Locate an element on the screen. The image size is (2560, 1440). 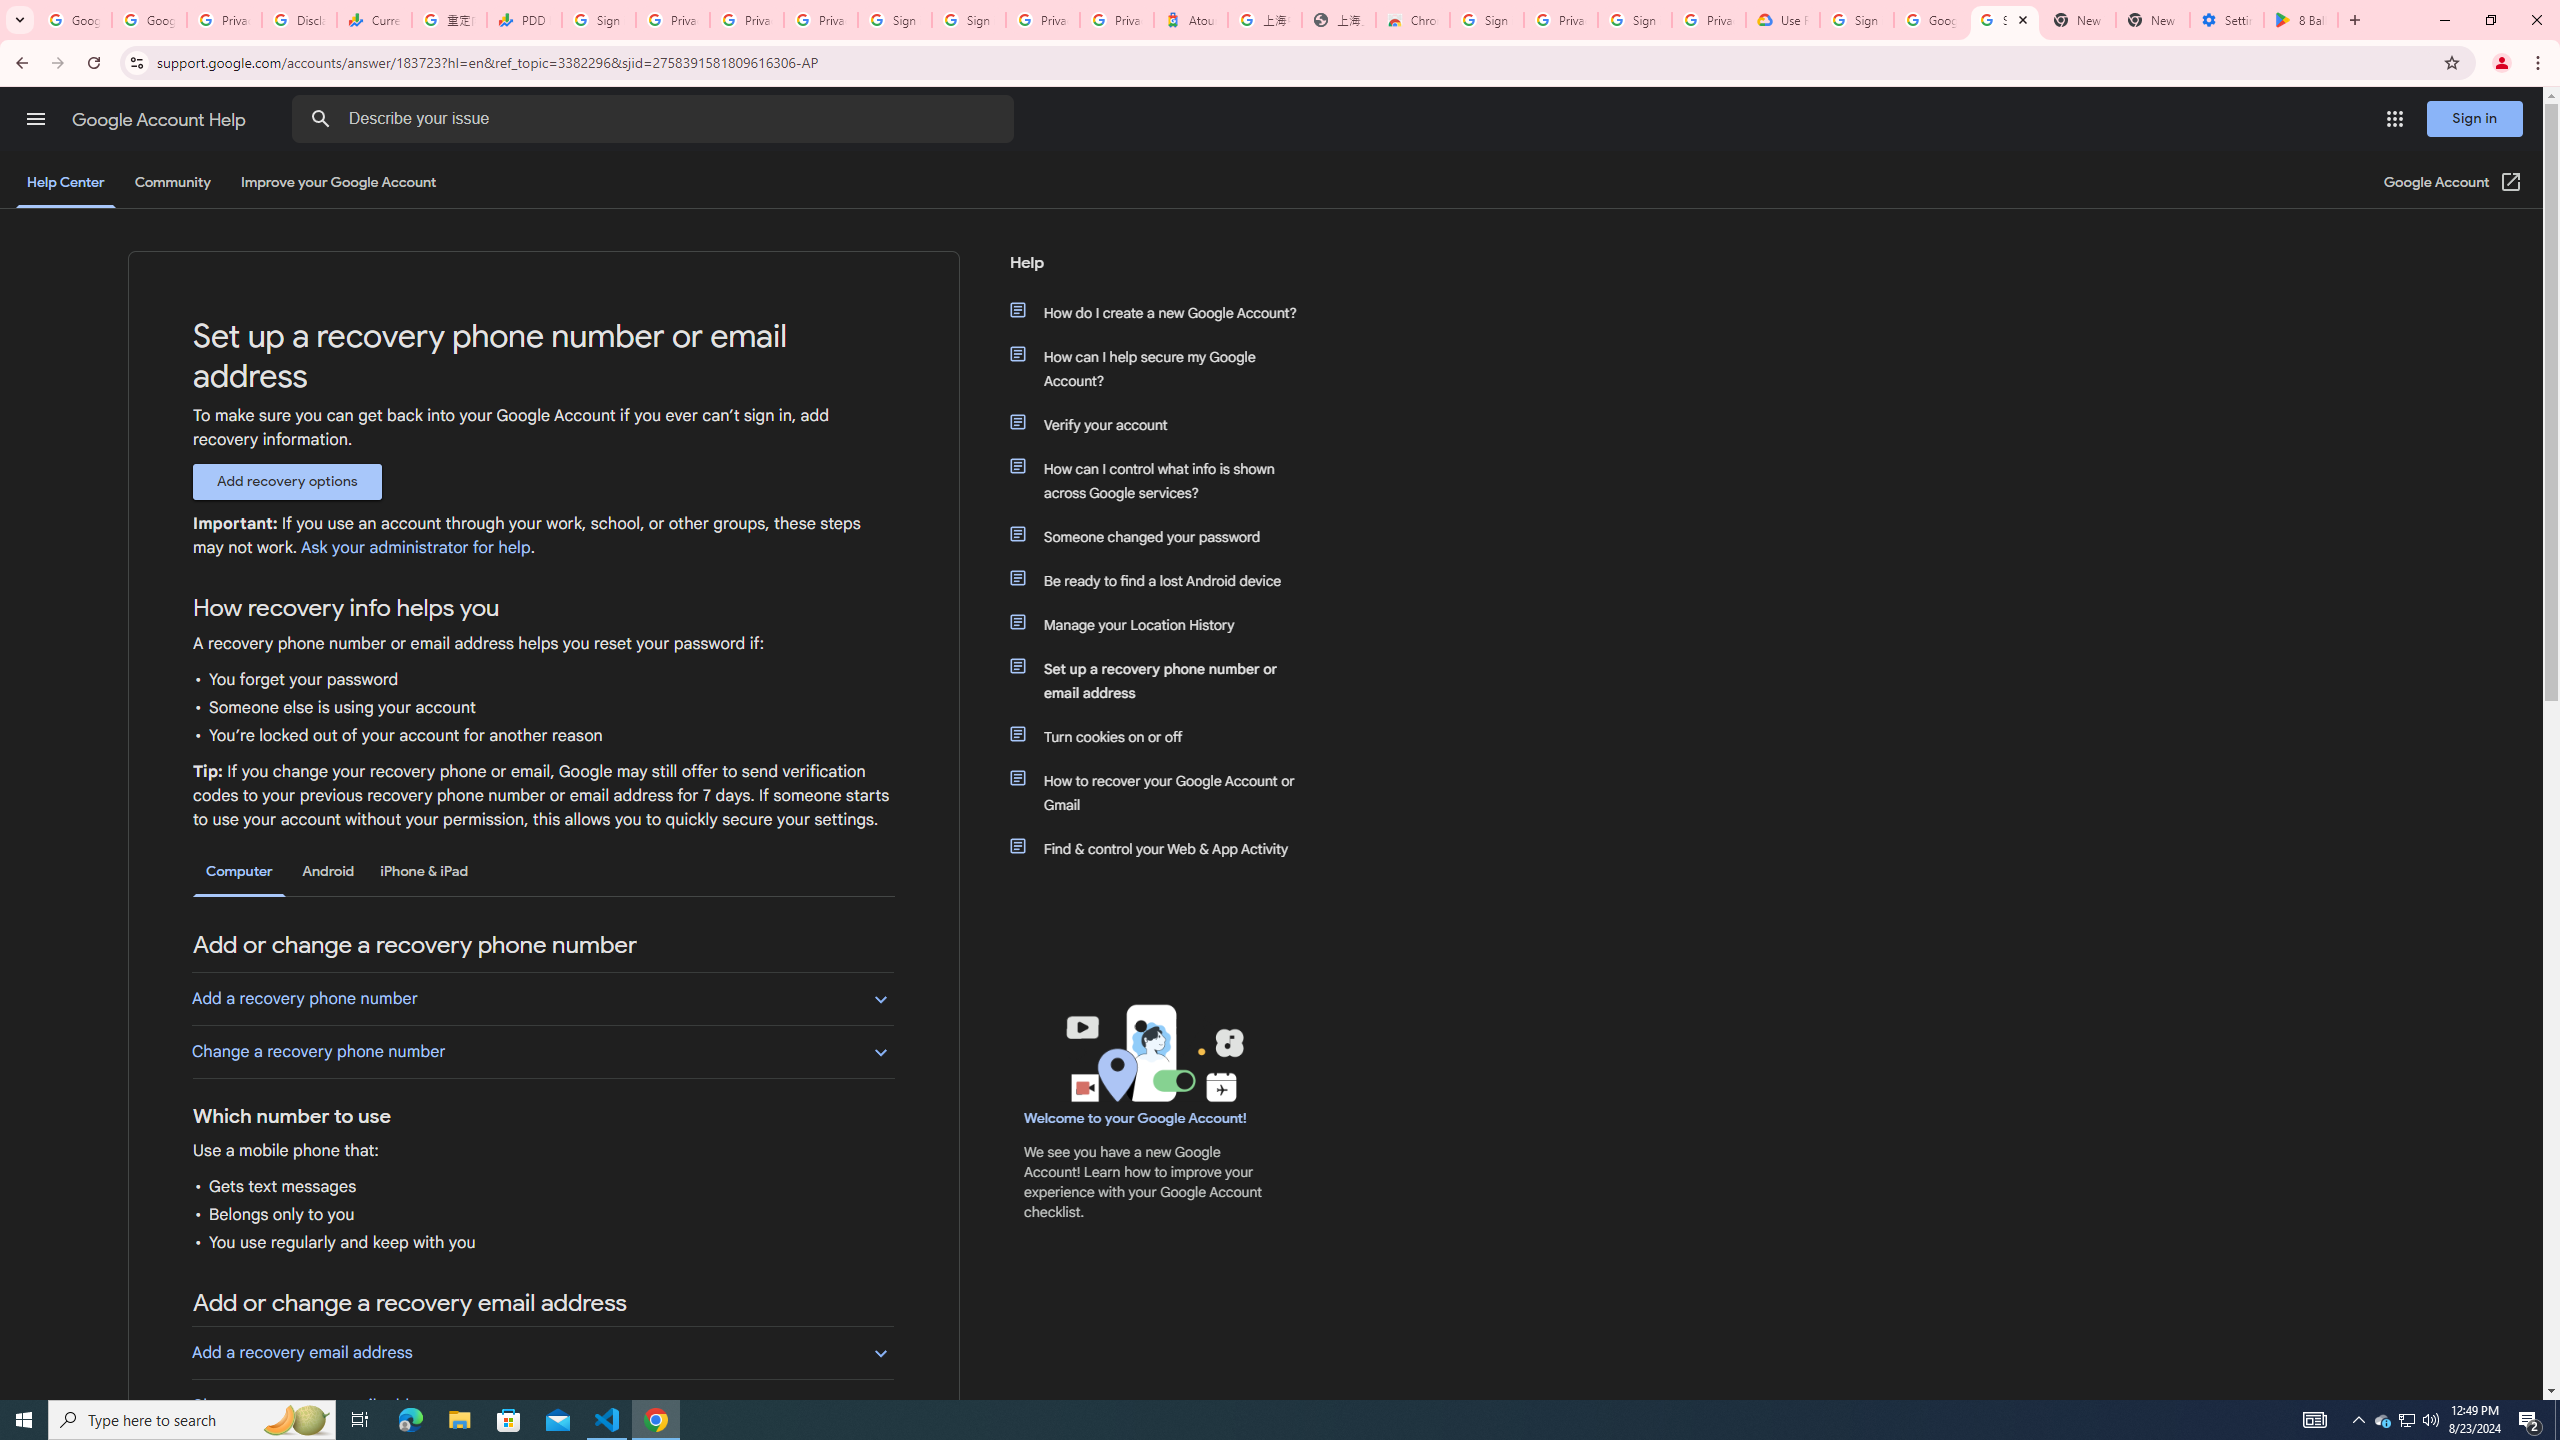
Improve your Google Account is located at coordinates (339, 182).